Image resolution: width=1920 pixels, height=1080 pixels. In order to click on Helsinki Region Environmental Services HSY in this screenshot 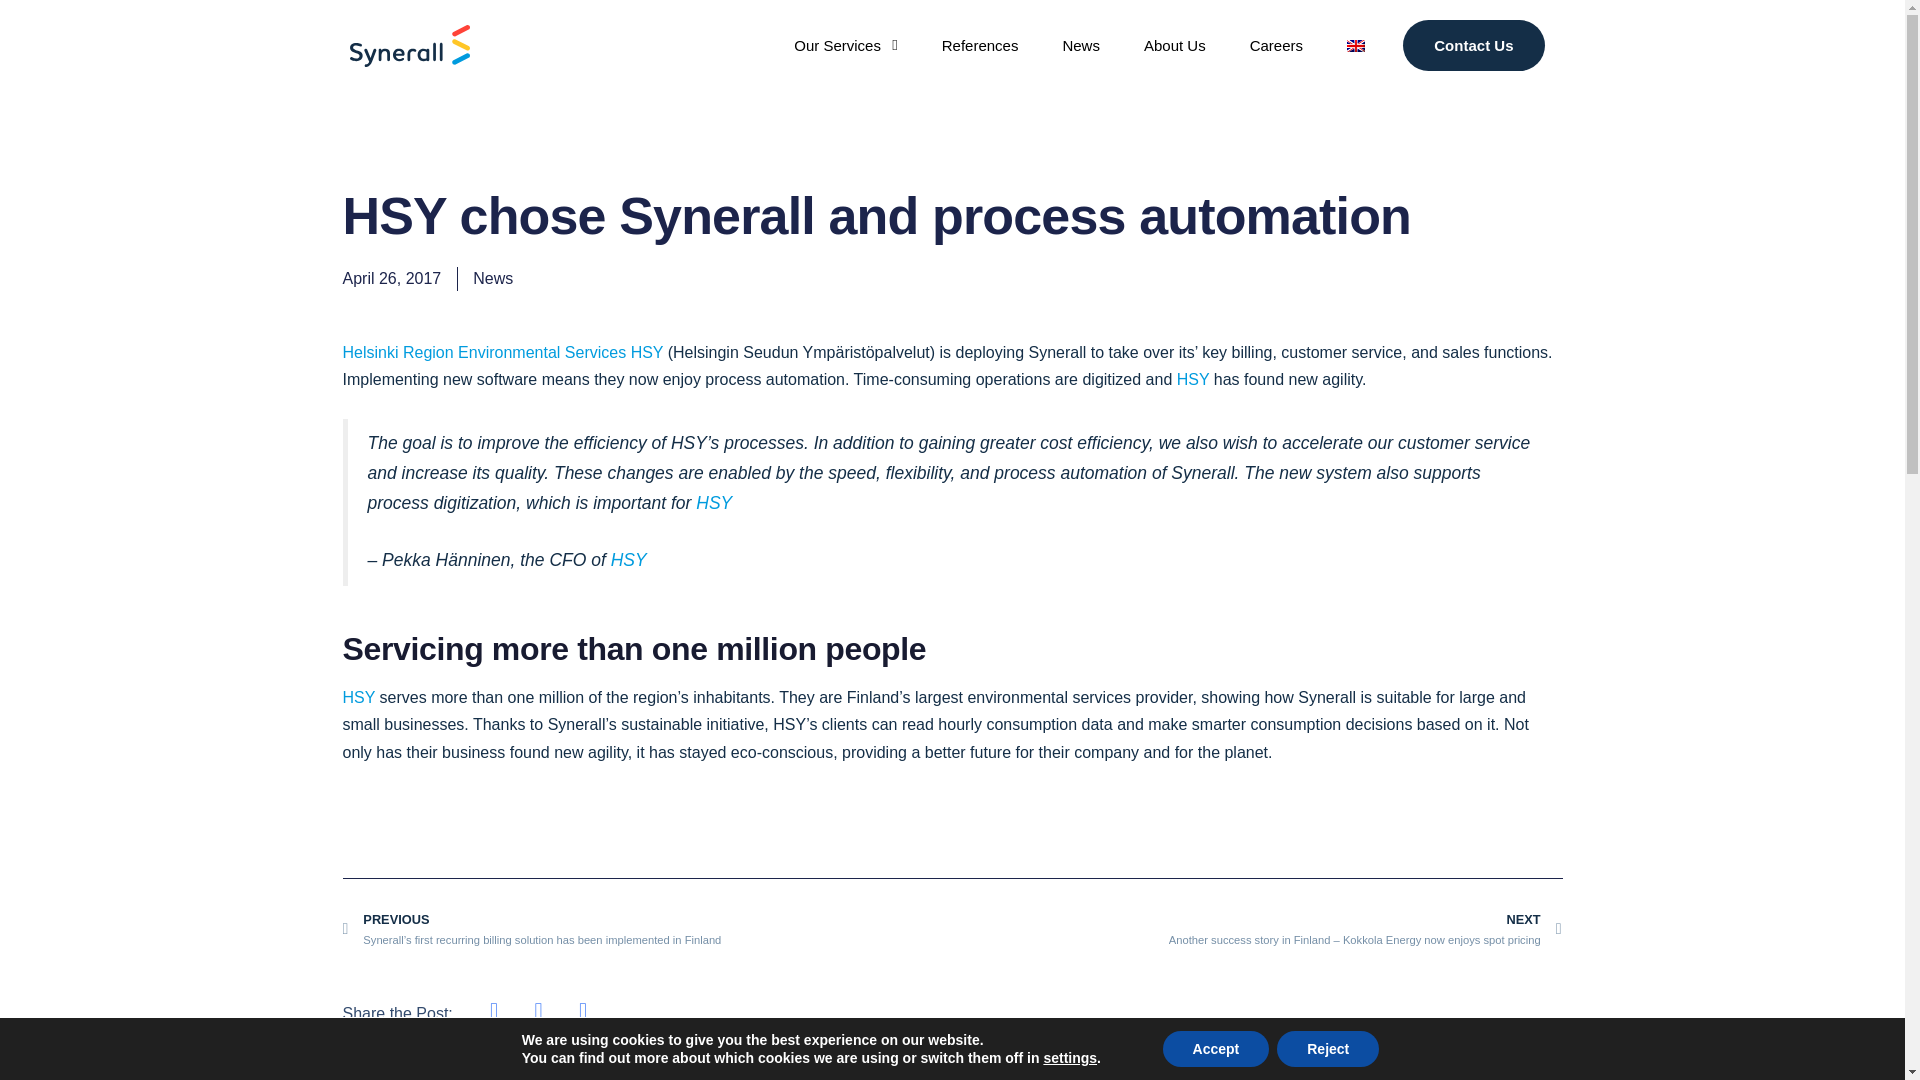, I will do `click(502, 352)`.